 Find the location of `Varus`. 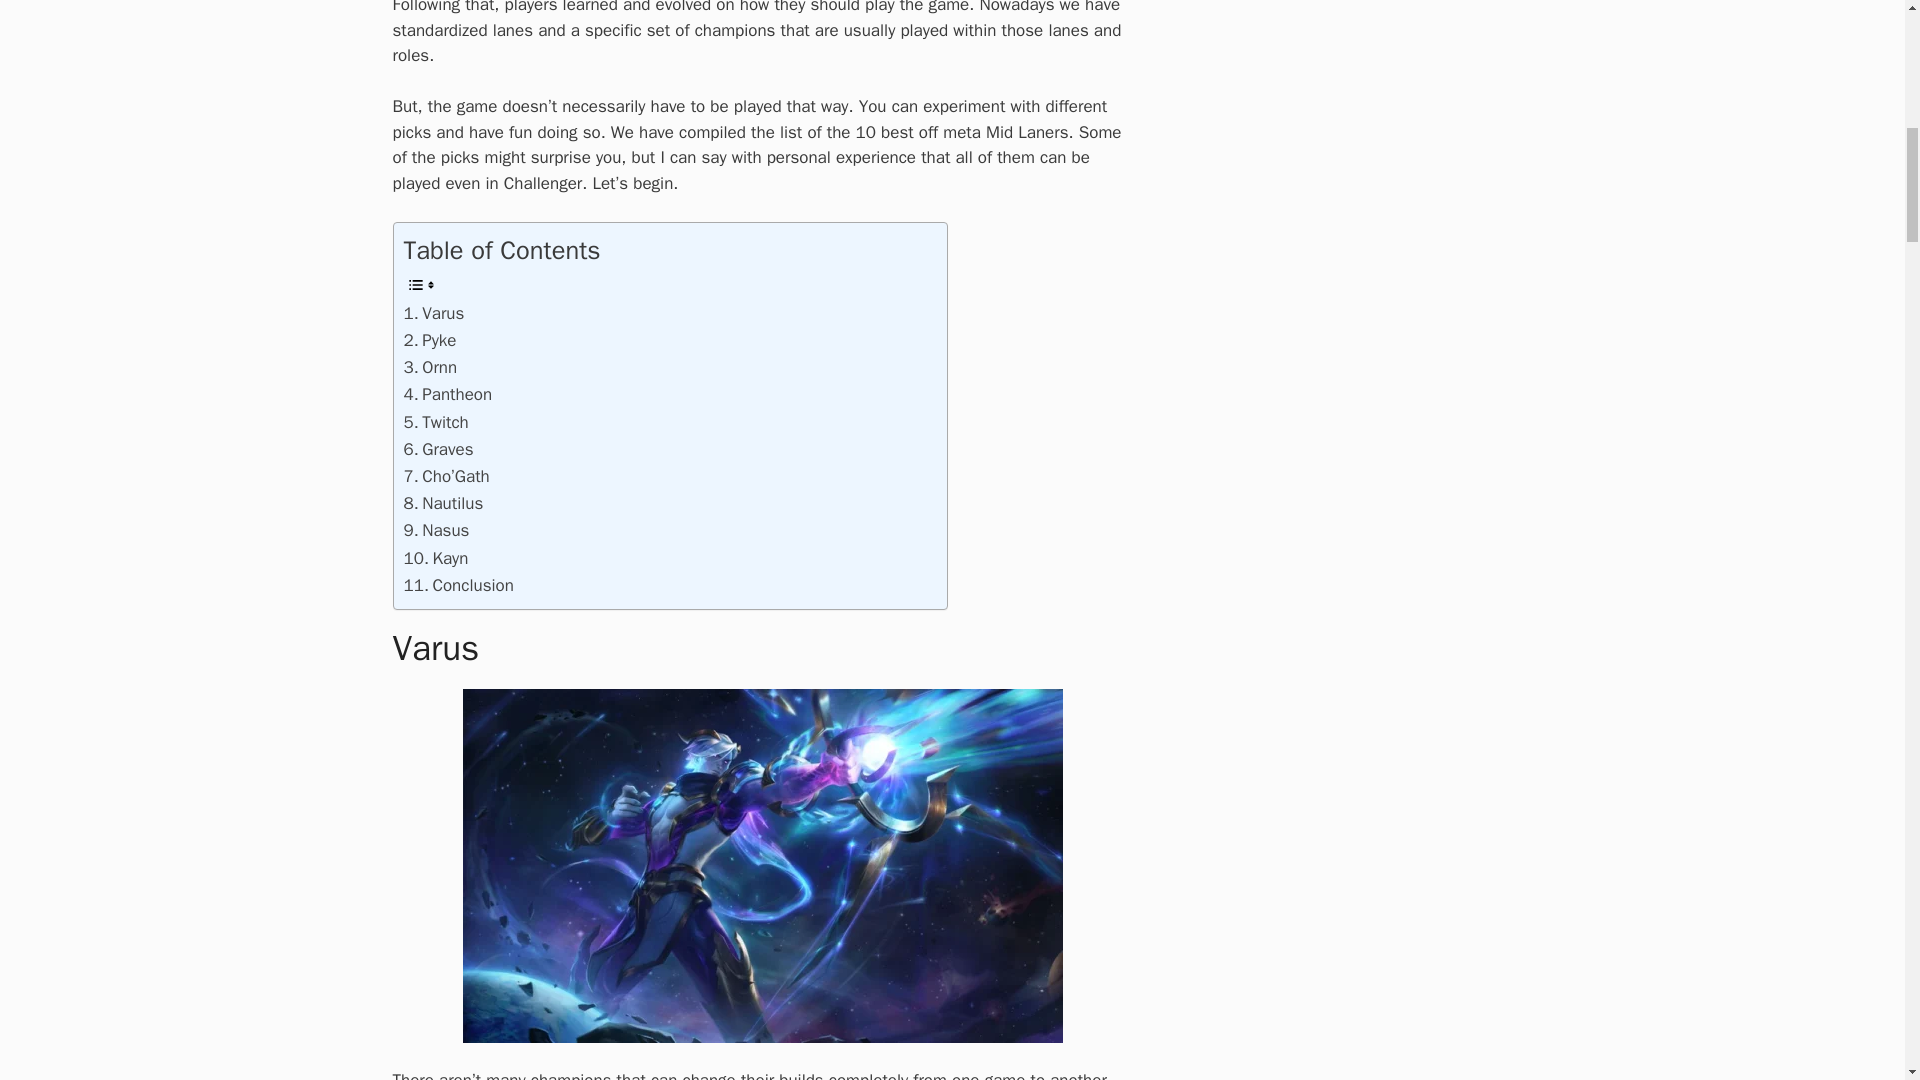

Varus is located at coordinates (434, 314).